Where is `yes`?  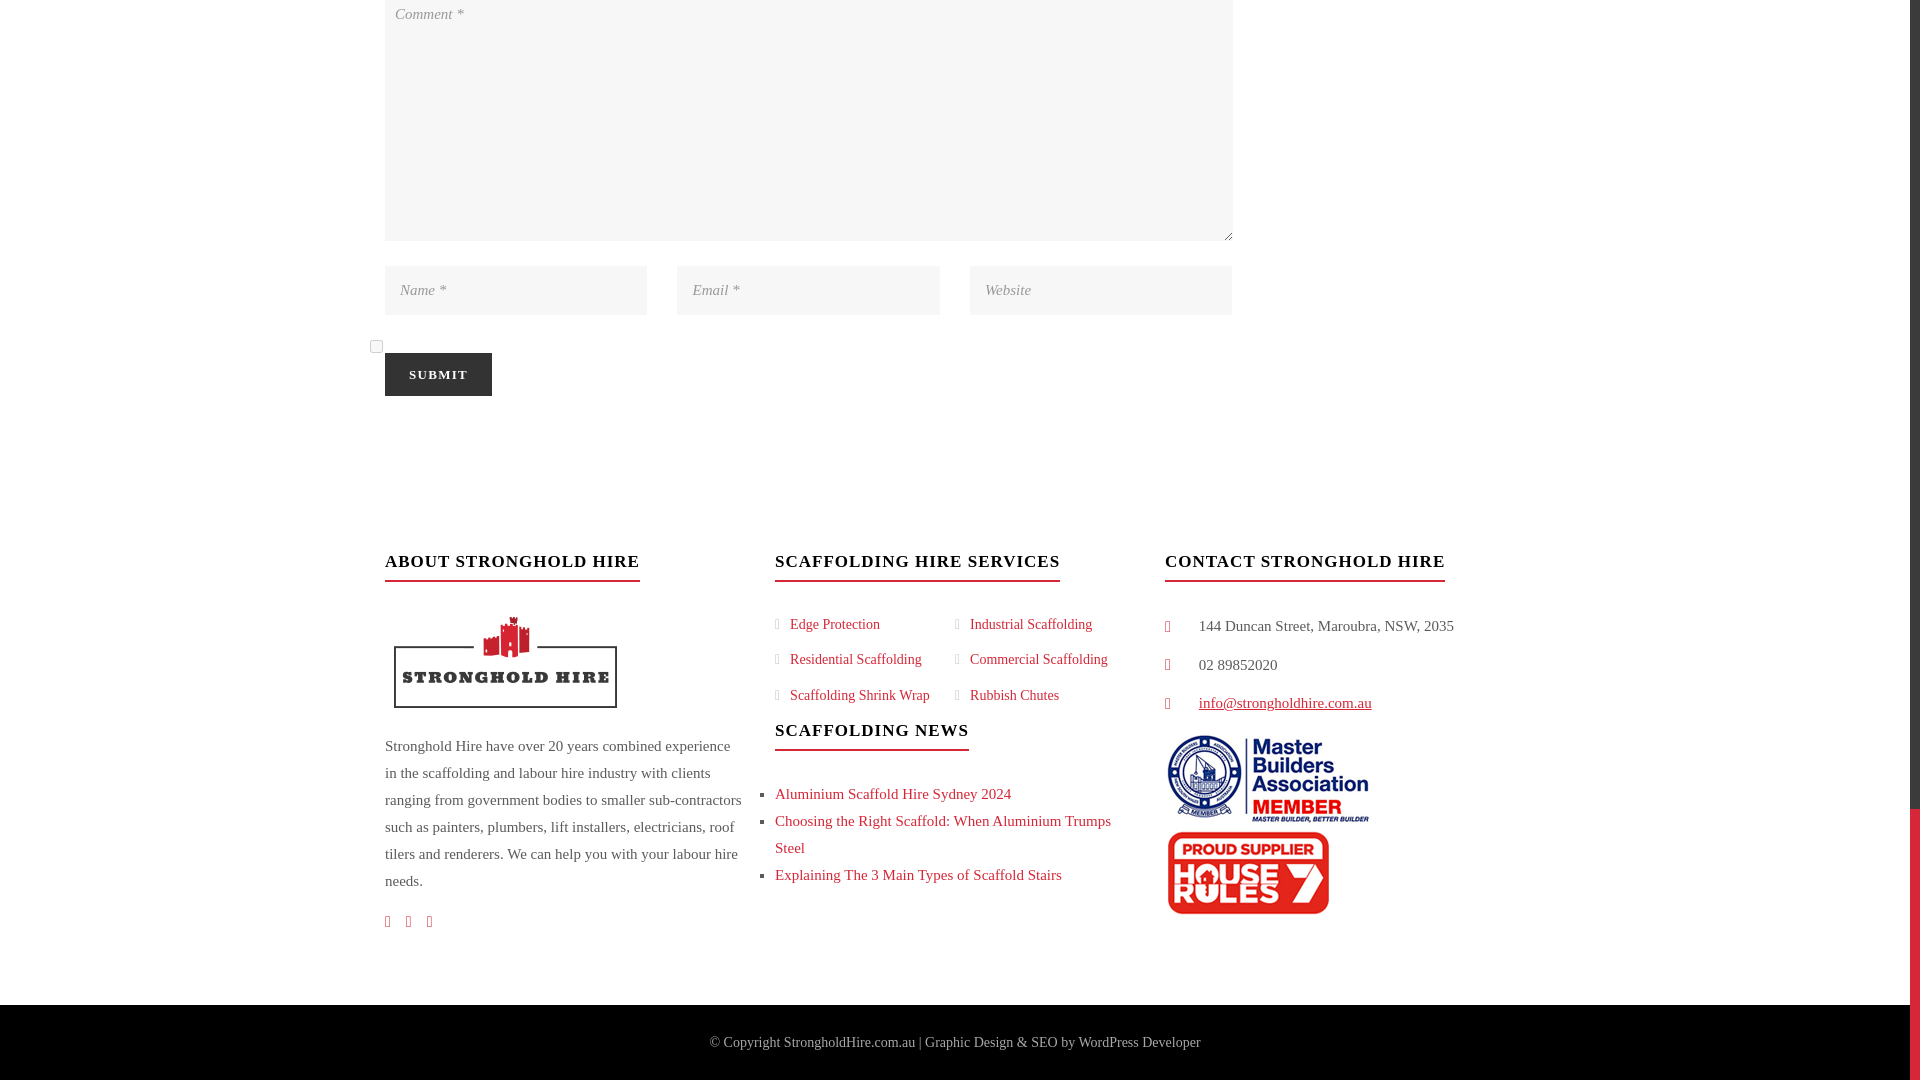 yes is located at coordinates (376, 346).